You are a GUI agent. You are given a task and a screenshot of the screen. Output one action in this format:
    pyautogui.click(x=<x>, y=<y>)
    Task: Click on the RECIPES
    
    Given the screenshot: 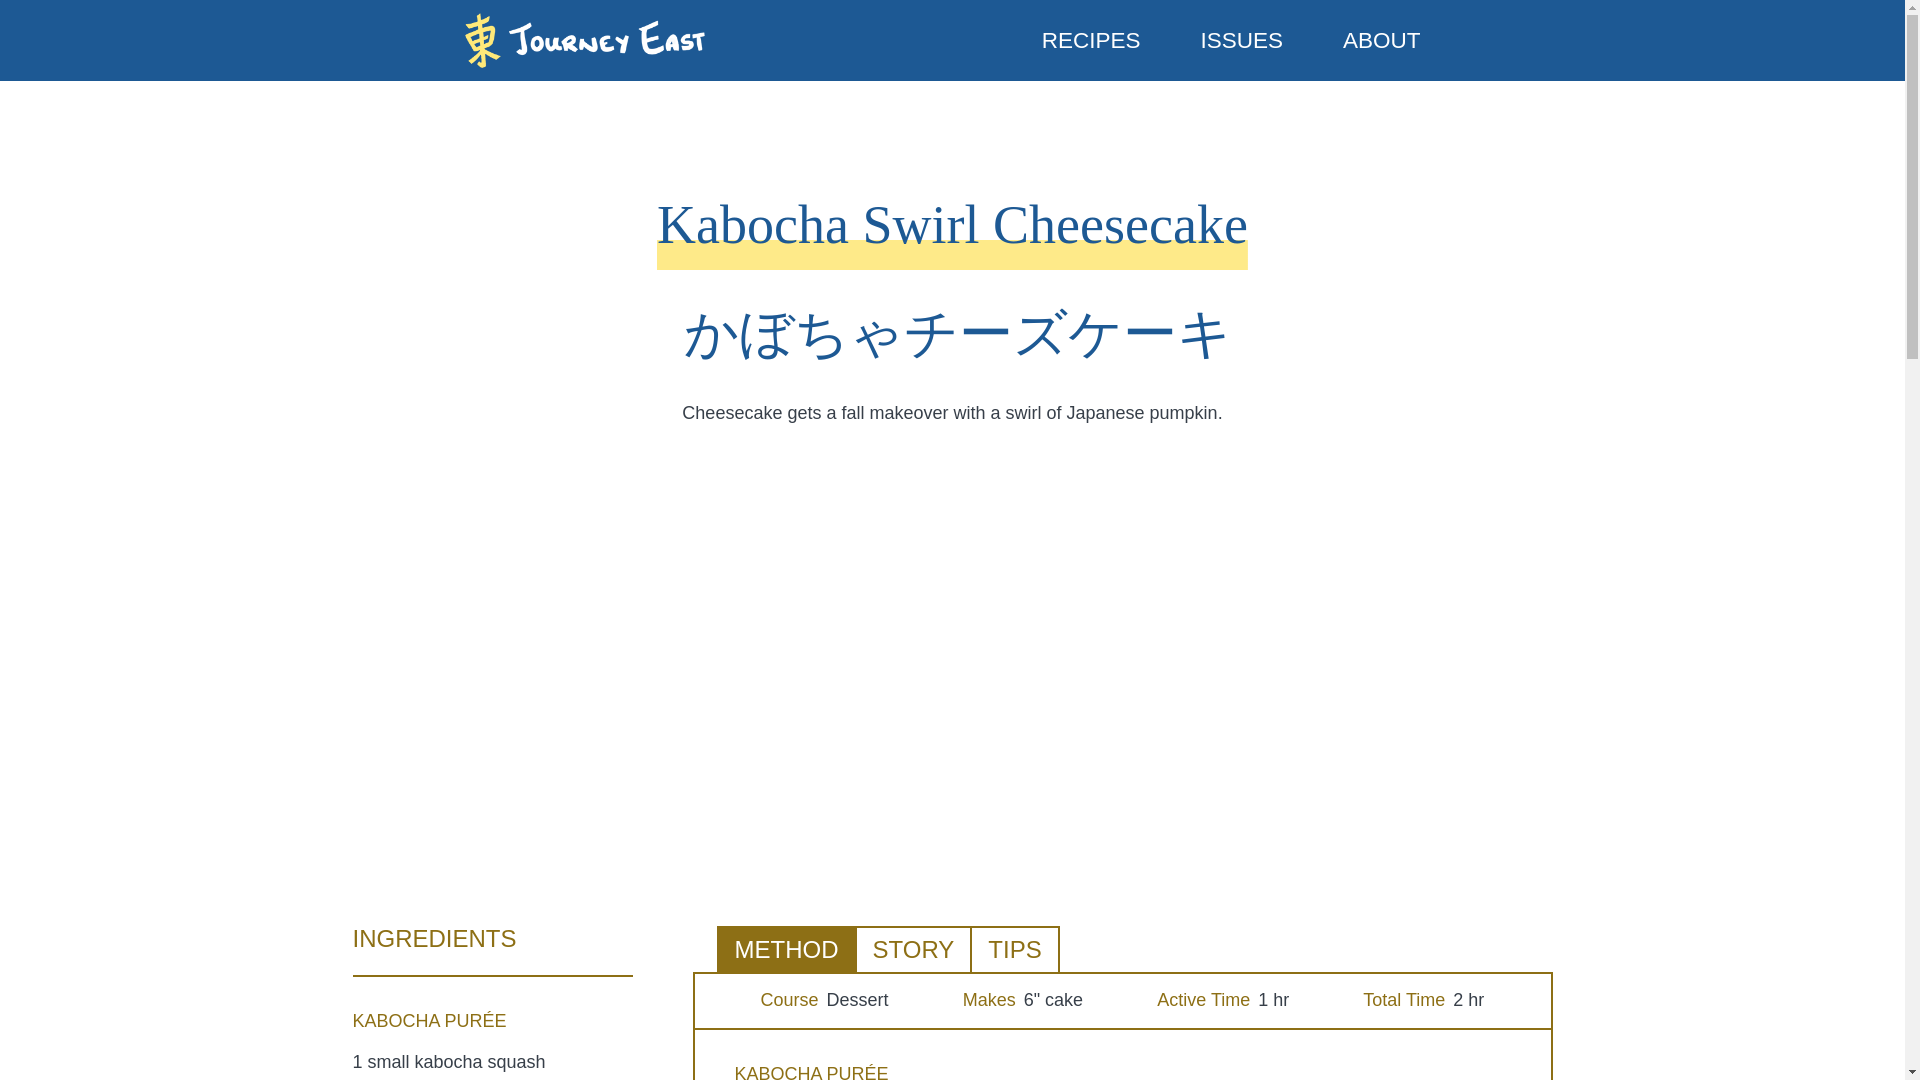 What is the action you would take?
    pyautogui.click(x=1091, y=40)
    